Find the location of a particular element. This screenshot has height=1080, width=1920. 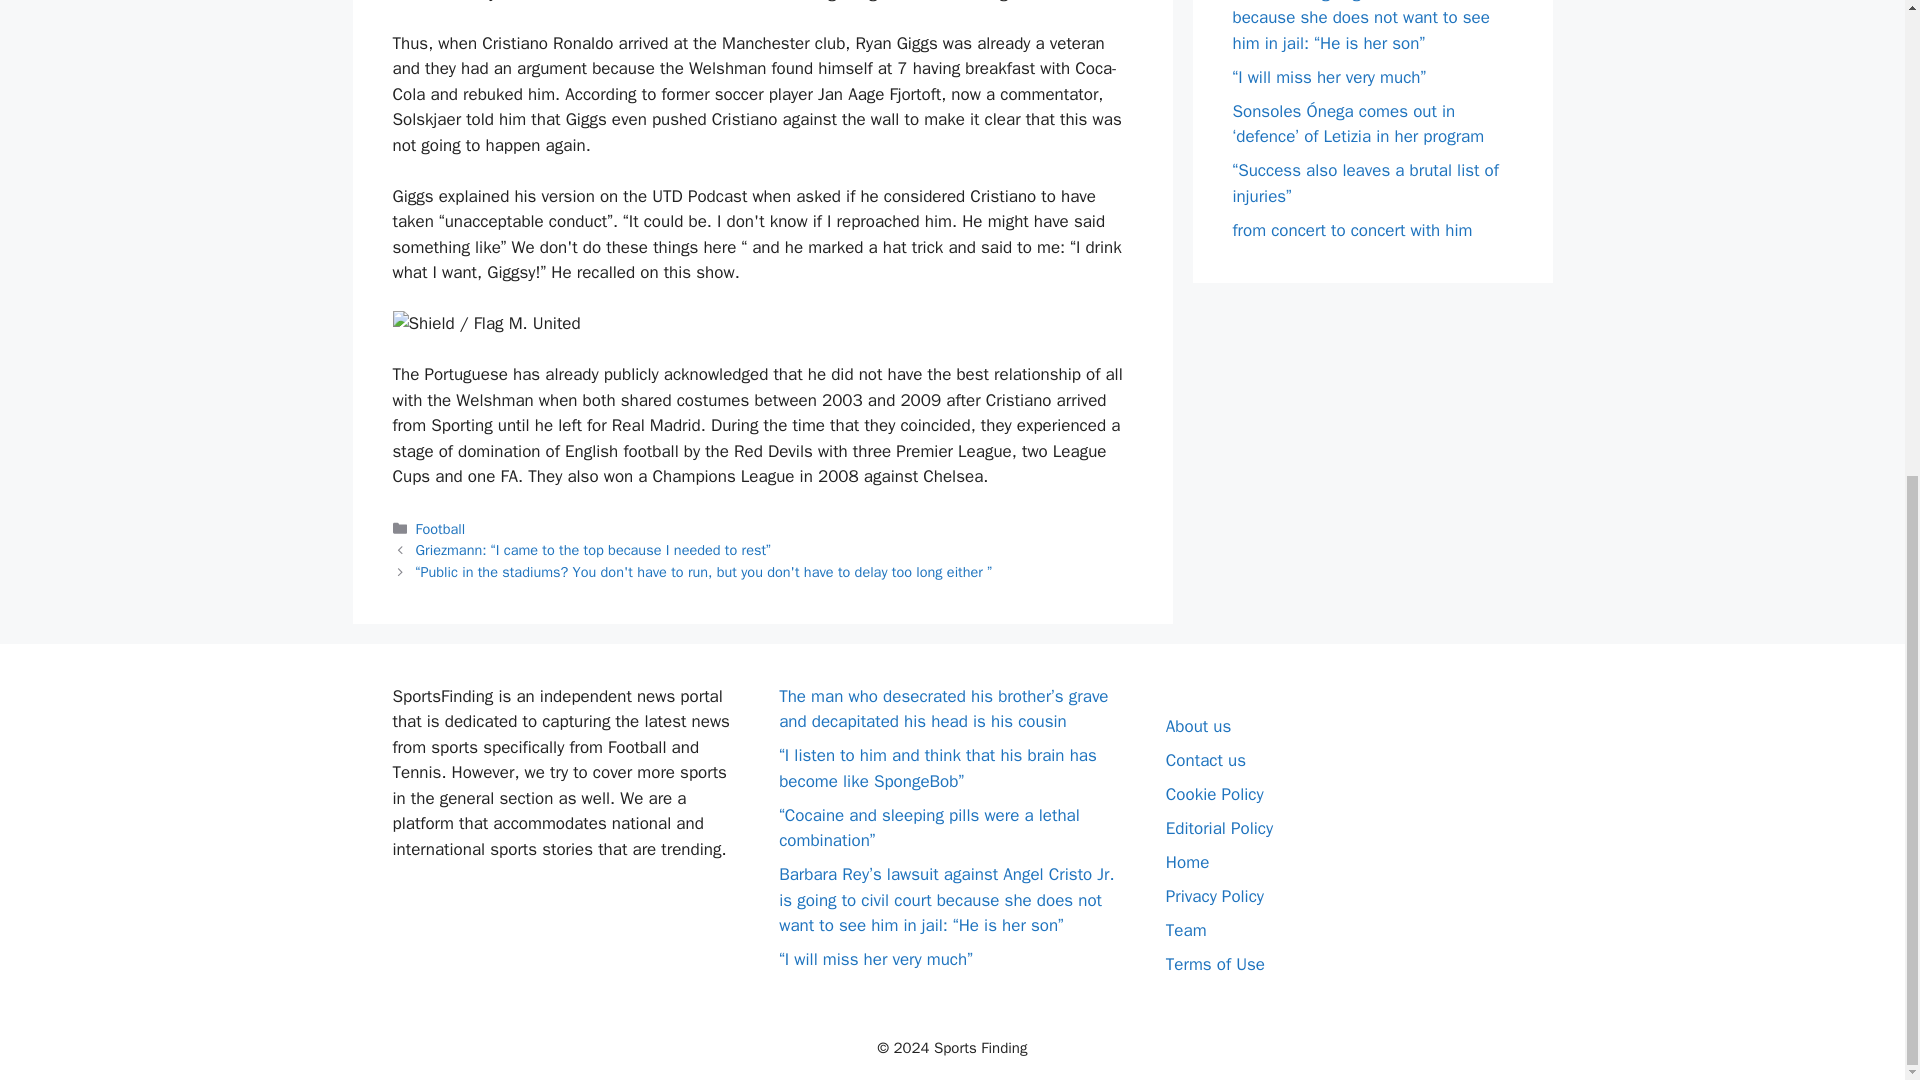

Football is located at coordinates (441, 528).